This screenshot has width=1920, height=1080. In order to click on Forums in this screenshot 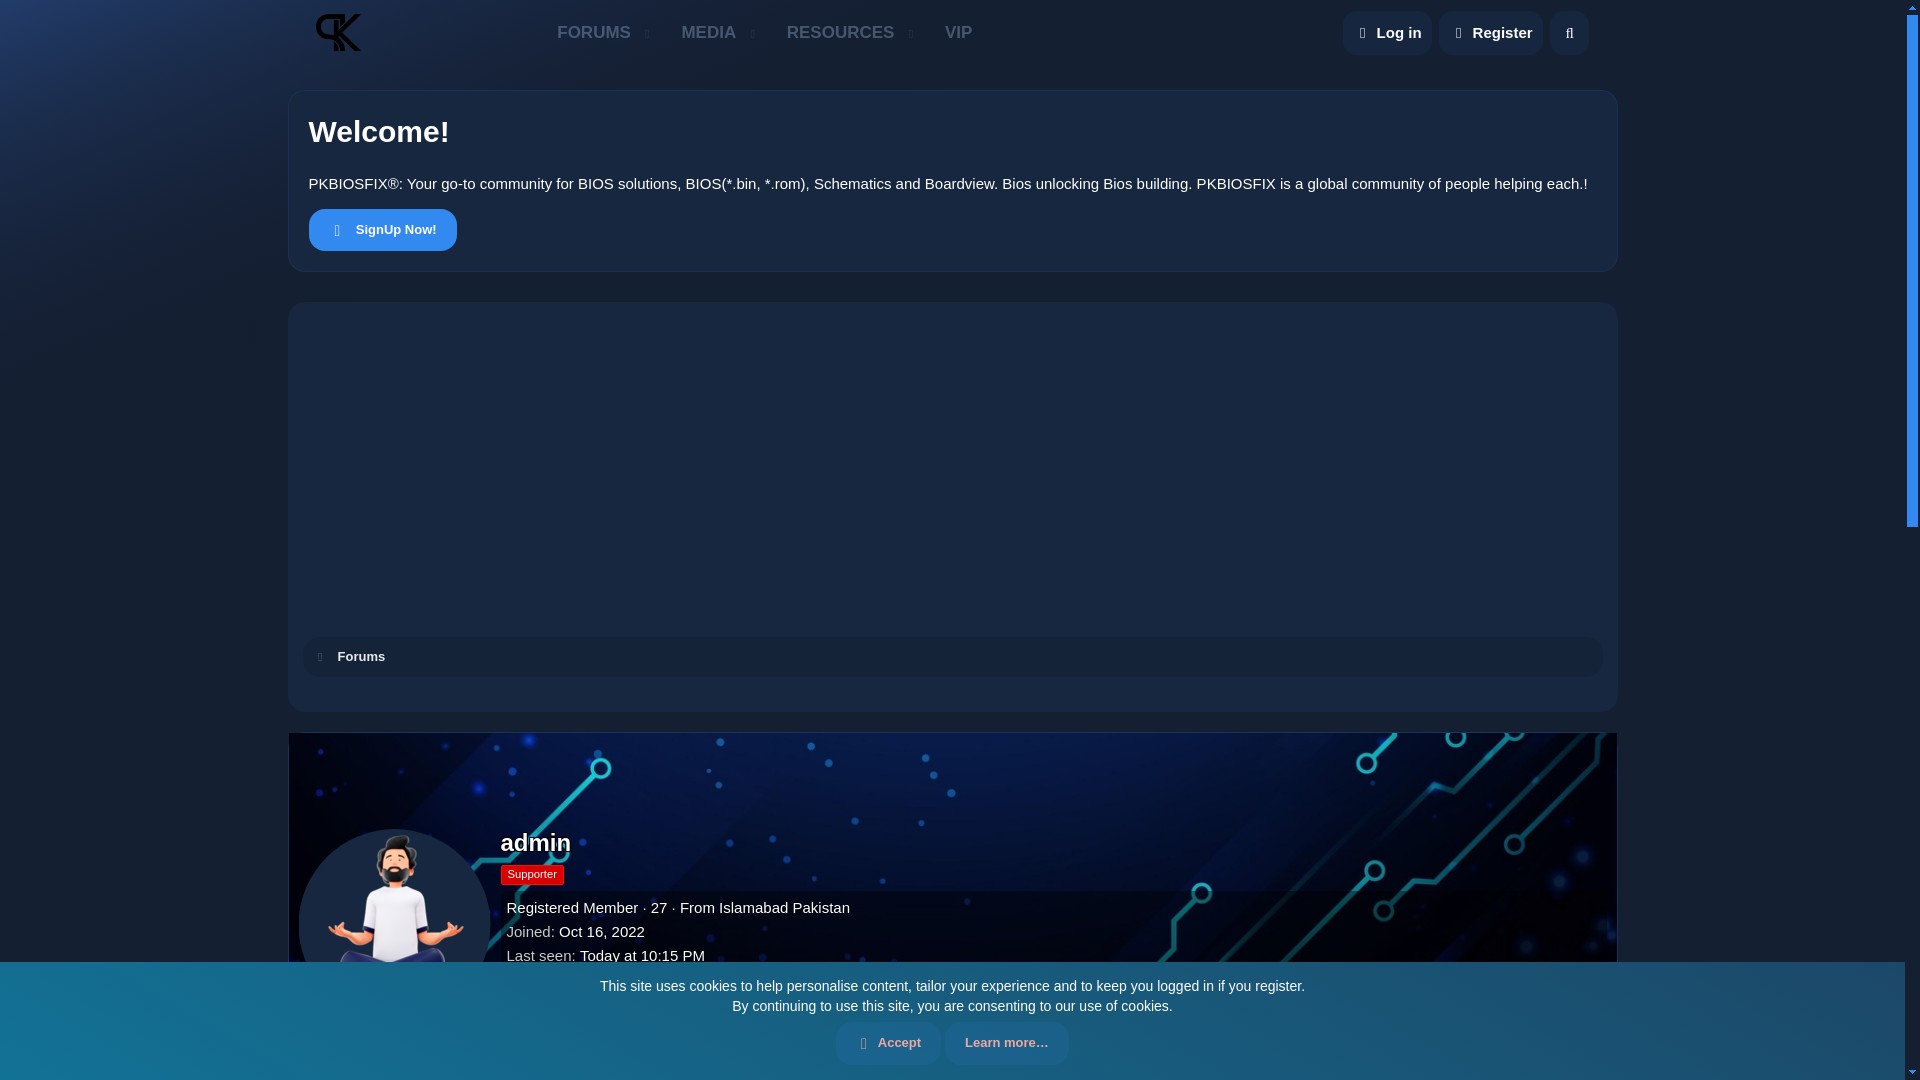, I will do `click(764, 32)`.